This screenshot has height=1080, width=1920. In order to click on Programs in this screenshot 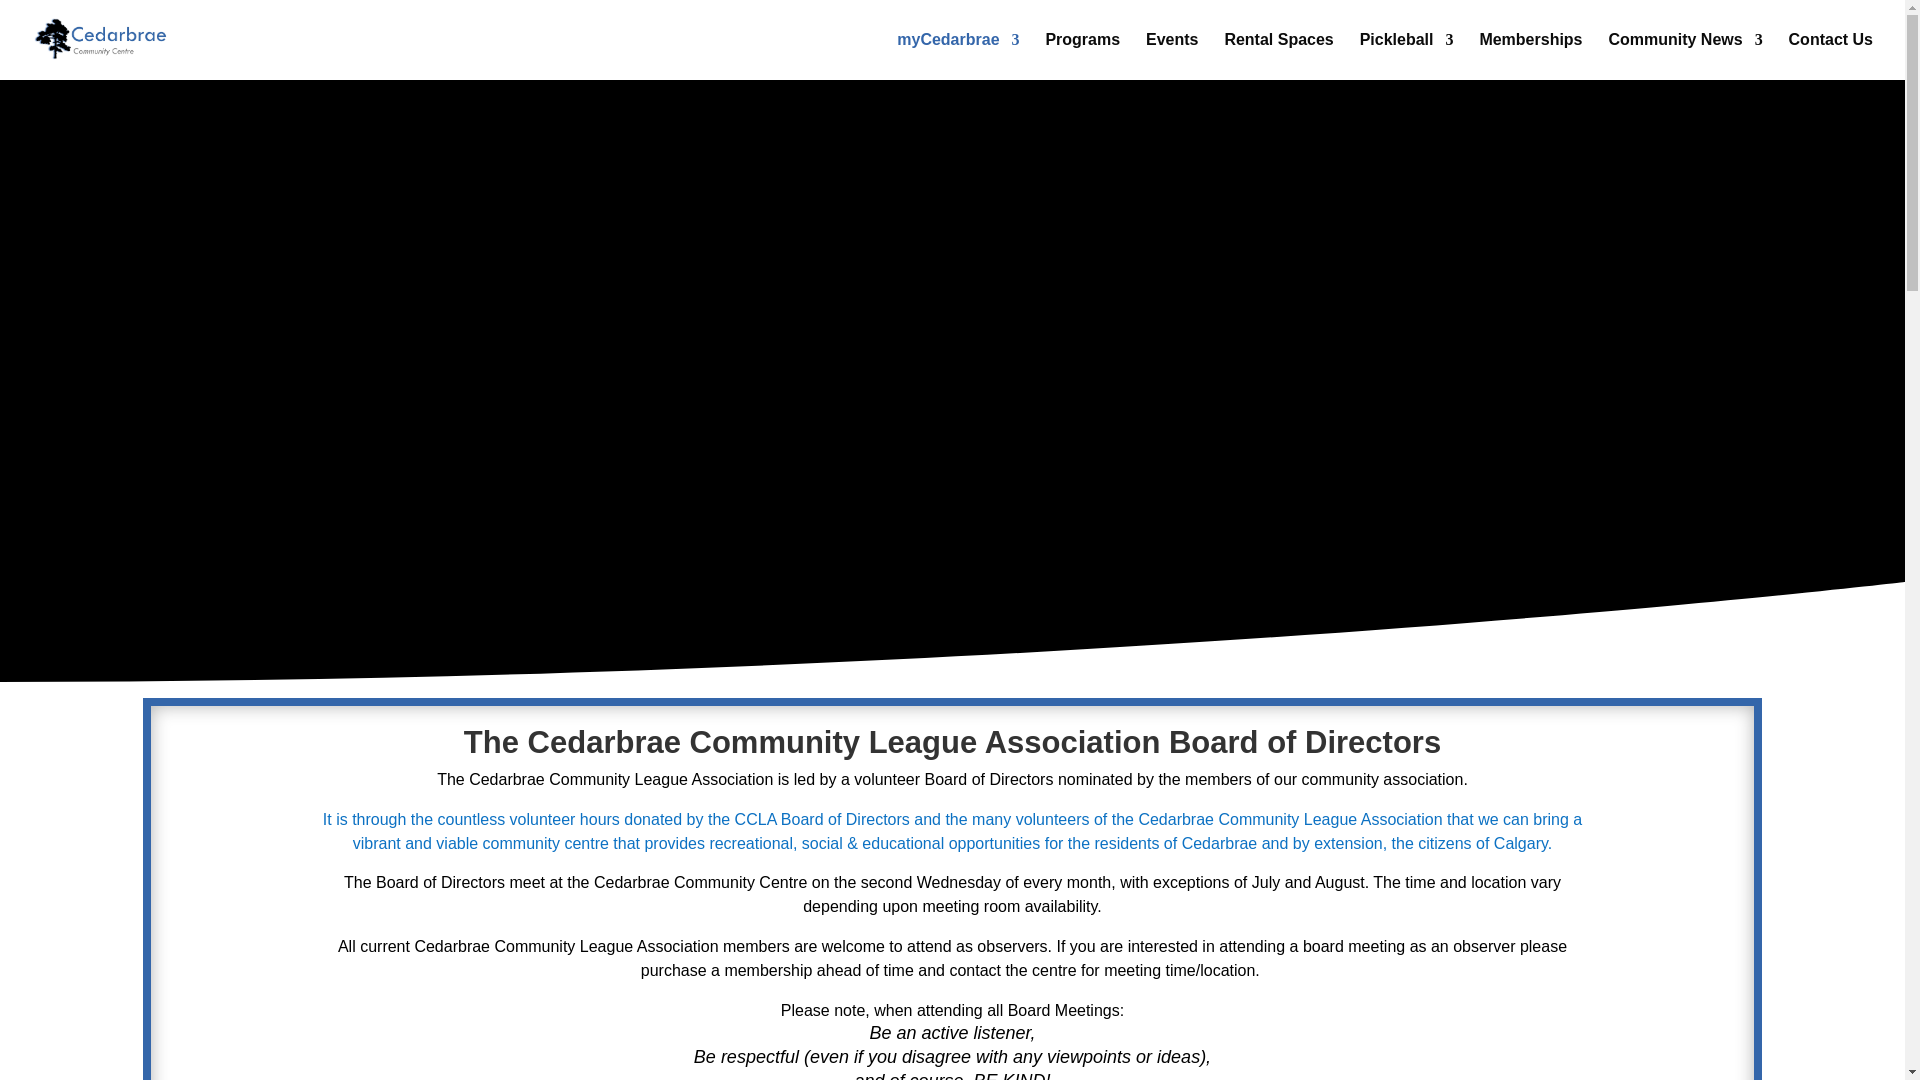, I will do `click(1082, 56)`.